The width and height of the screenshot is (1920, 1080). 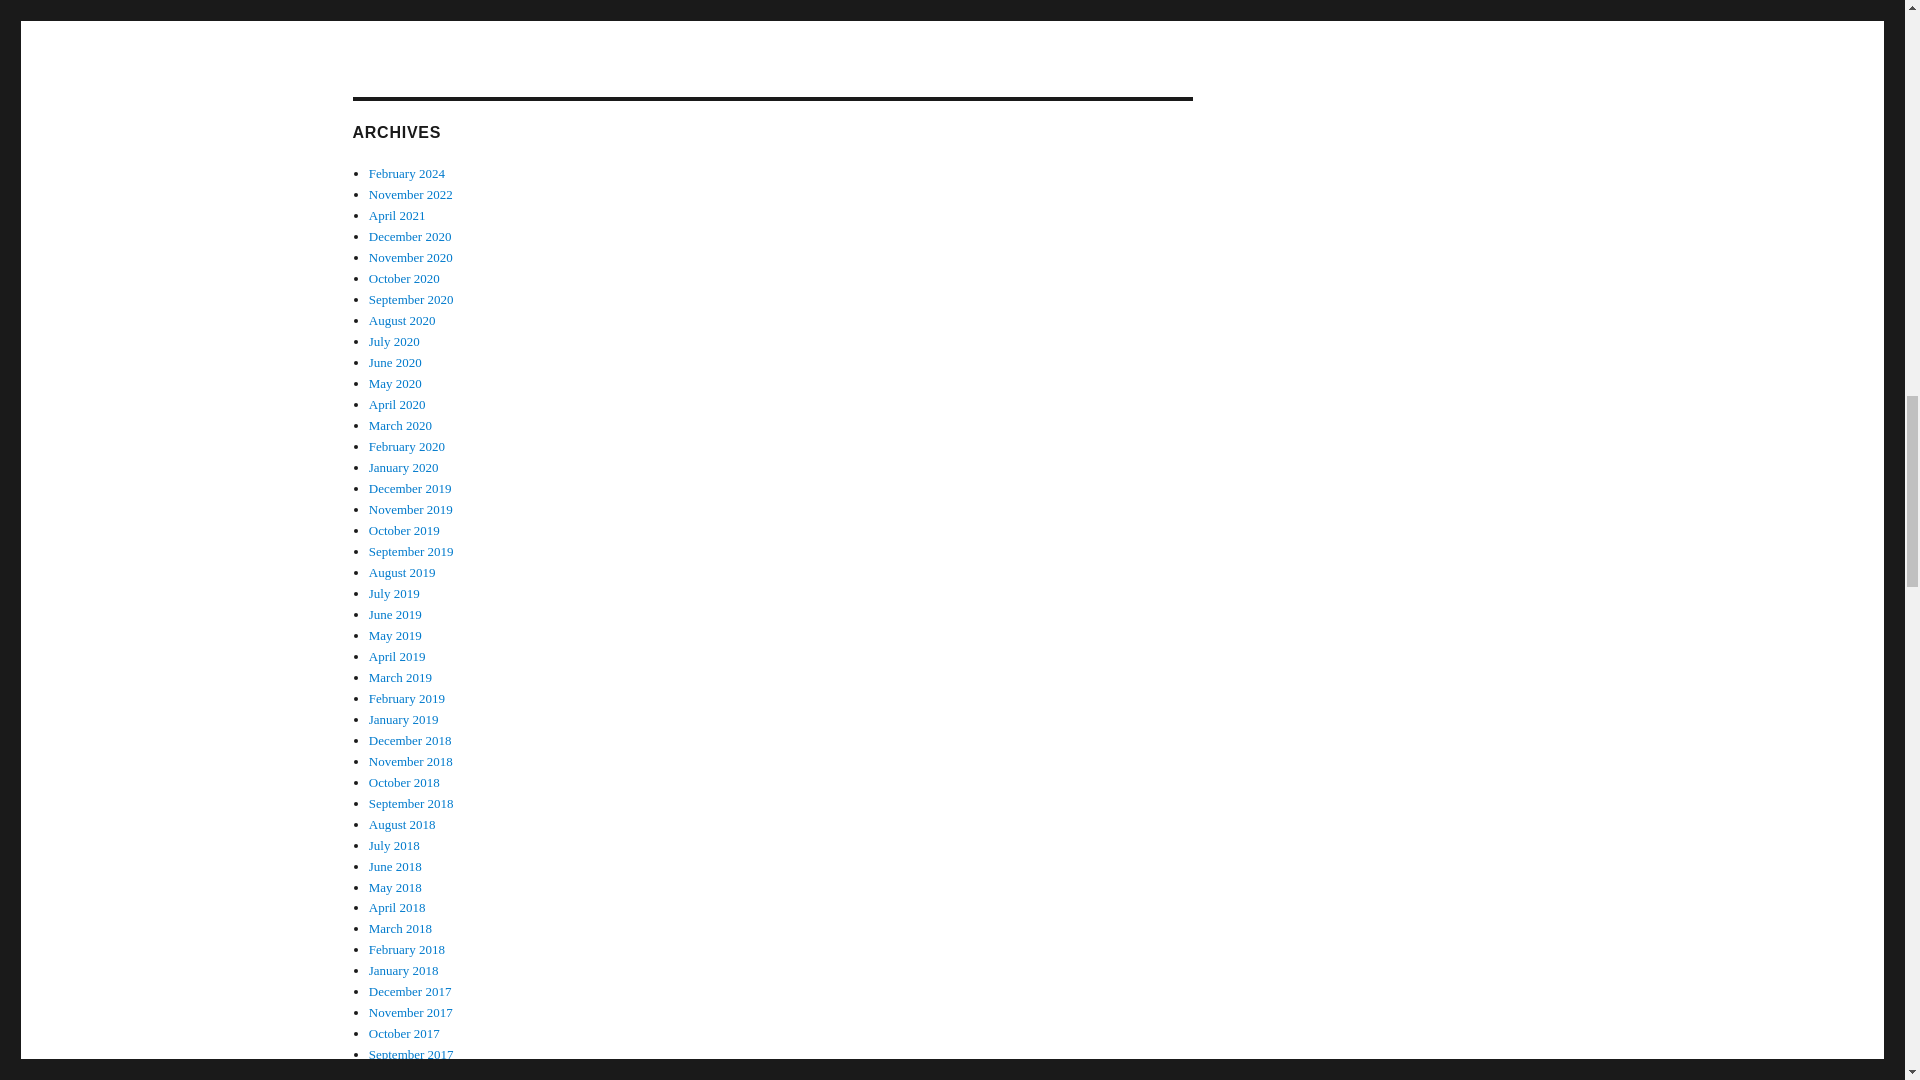 What do you see at coordinates (406, 446) in the screenshot?
I see `February 2020` at bounding box center [406, 446].